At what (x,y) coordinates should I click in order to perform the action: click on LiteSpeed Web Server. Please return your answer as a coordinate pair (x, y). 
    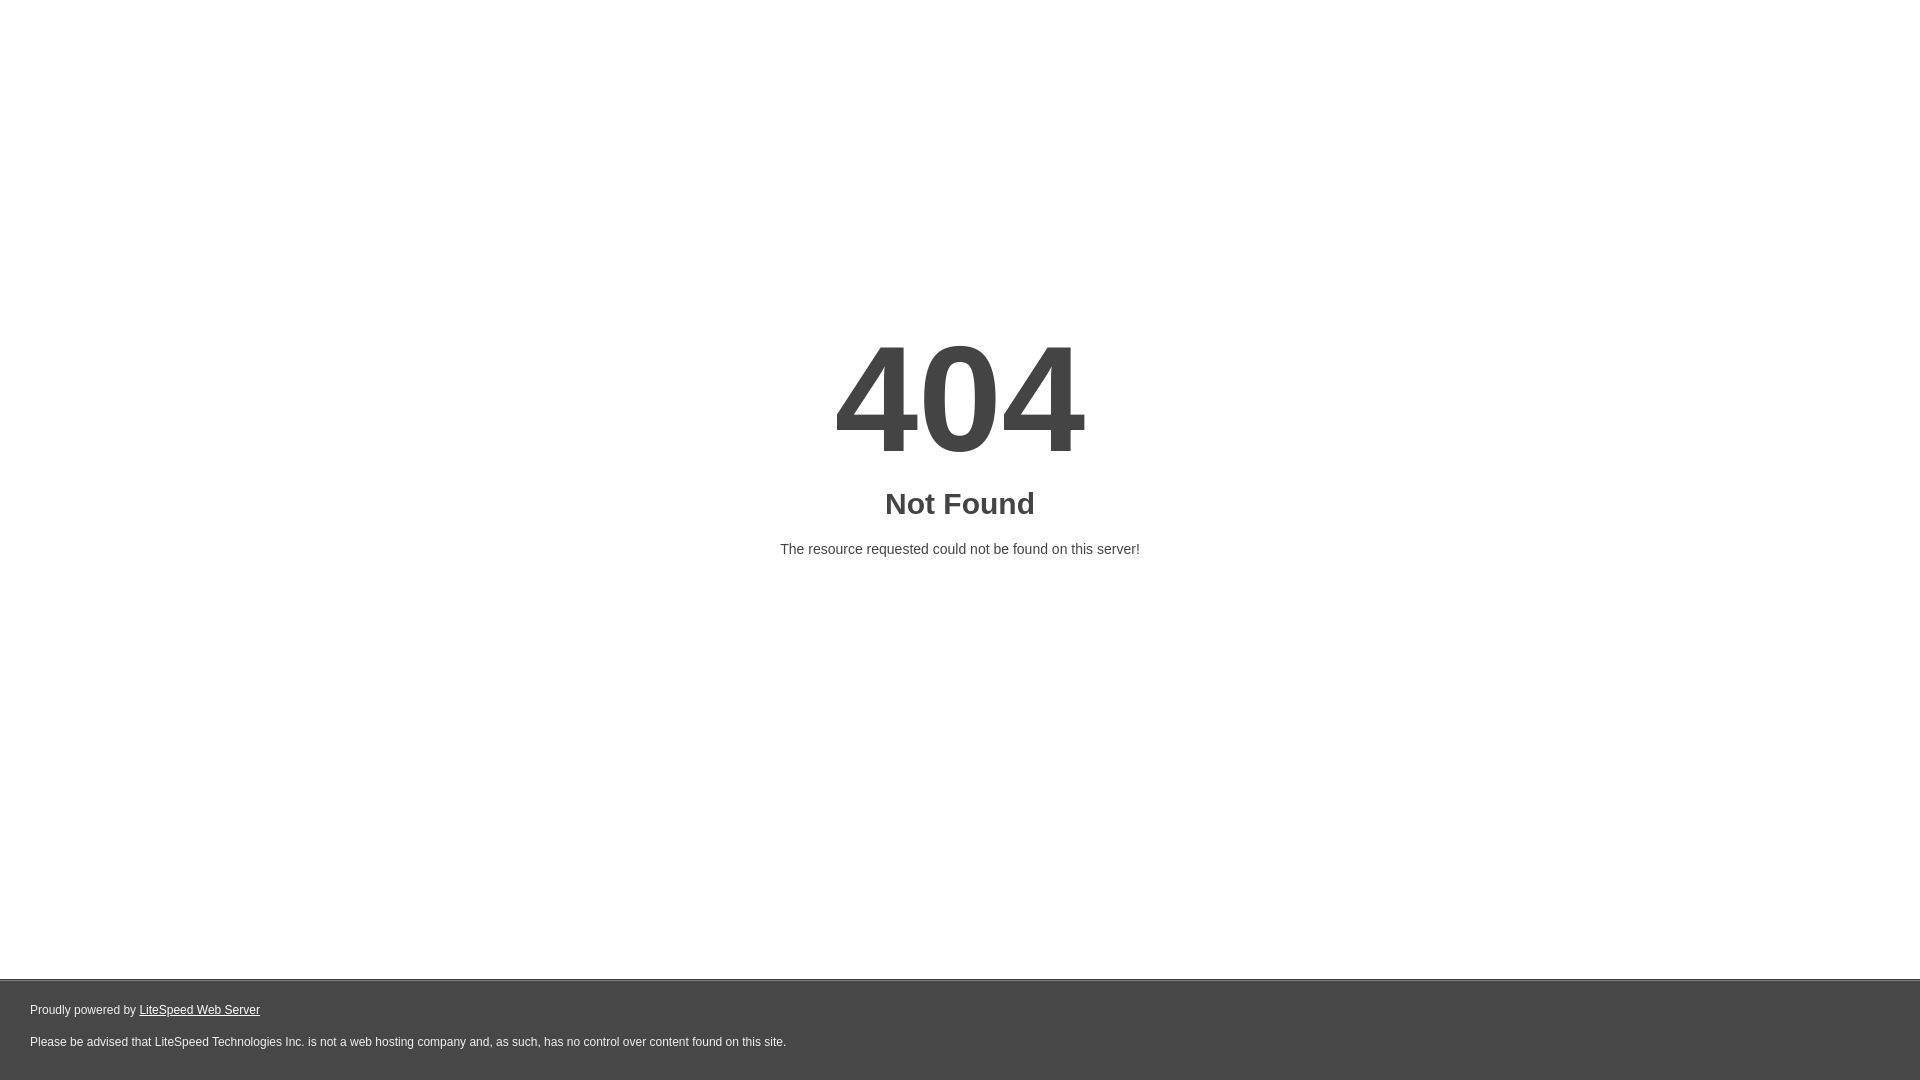
    Looking at the image, I should click on (200, 1010).